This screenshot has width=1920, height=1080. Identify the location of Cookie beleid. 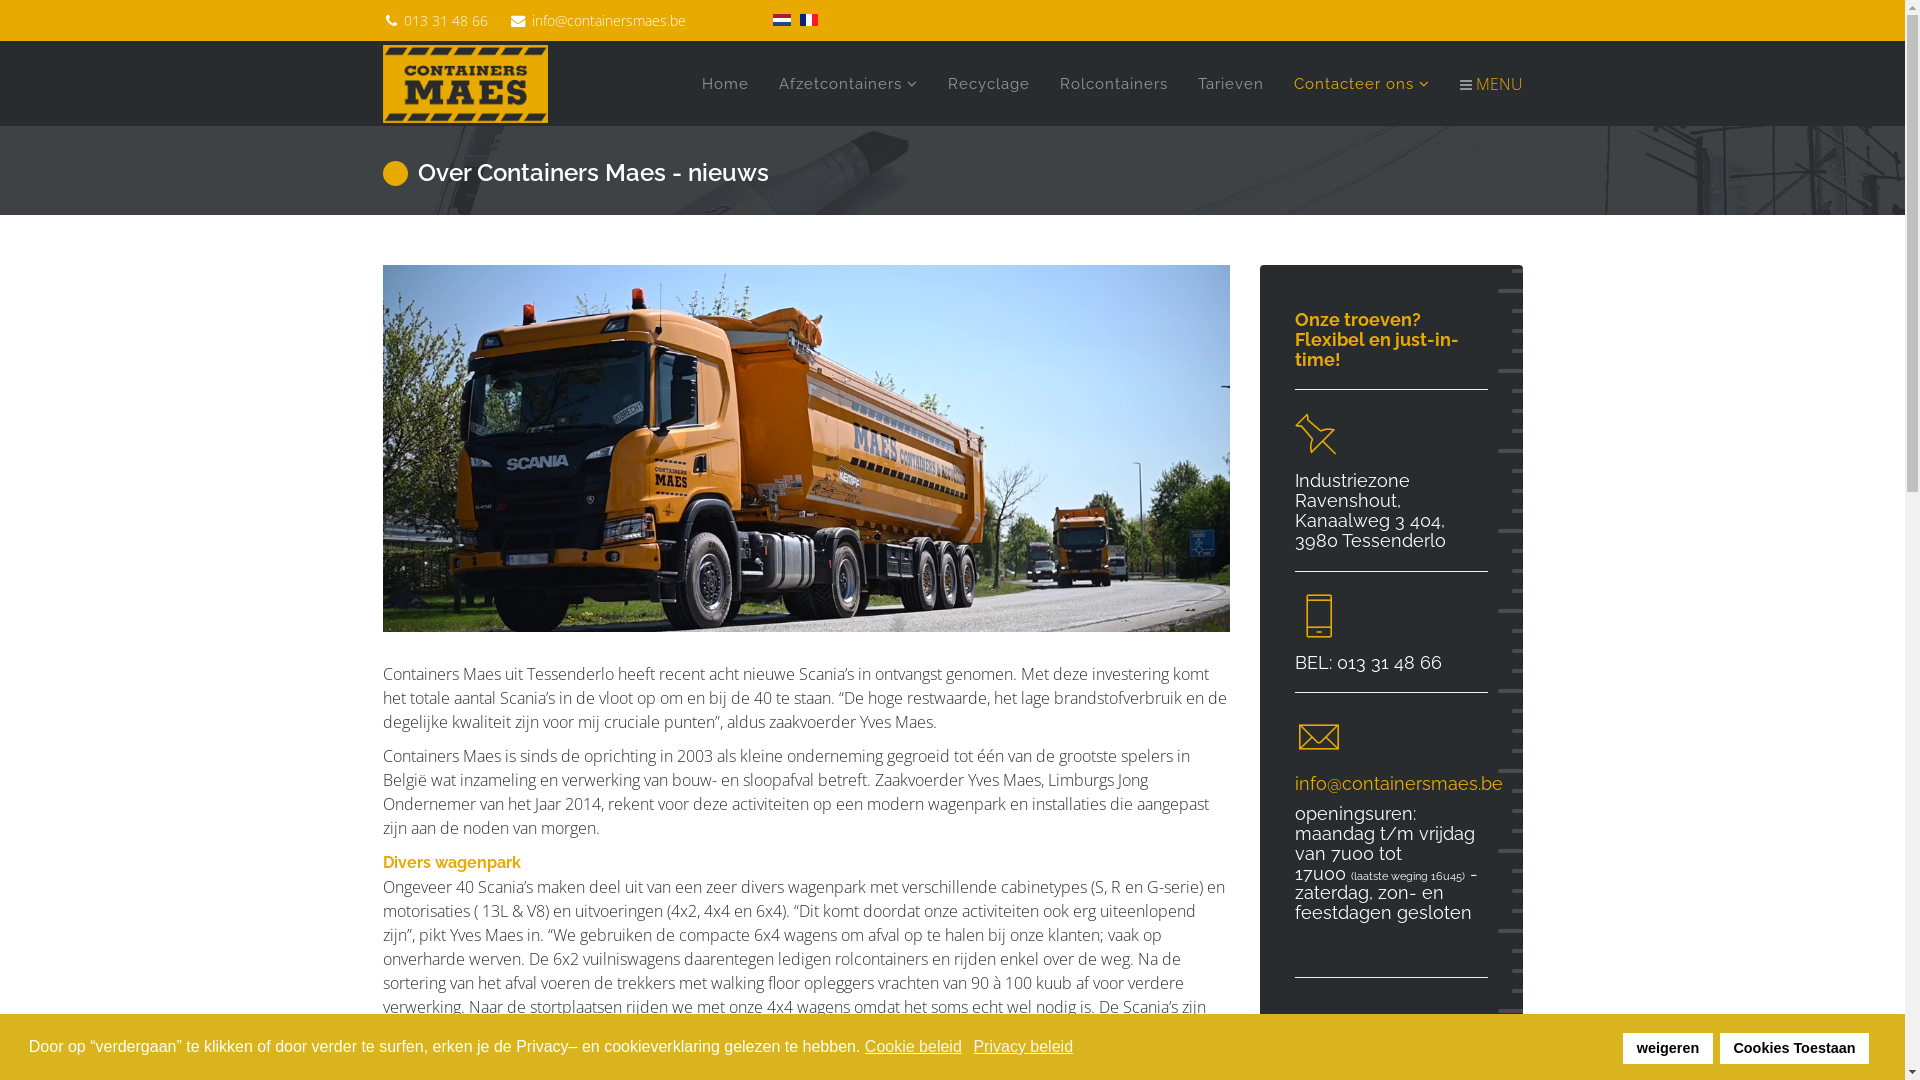
(914, 1047).